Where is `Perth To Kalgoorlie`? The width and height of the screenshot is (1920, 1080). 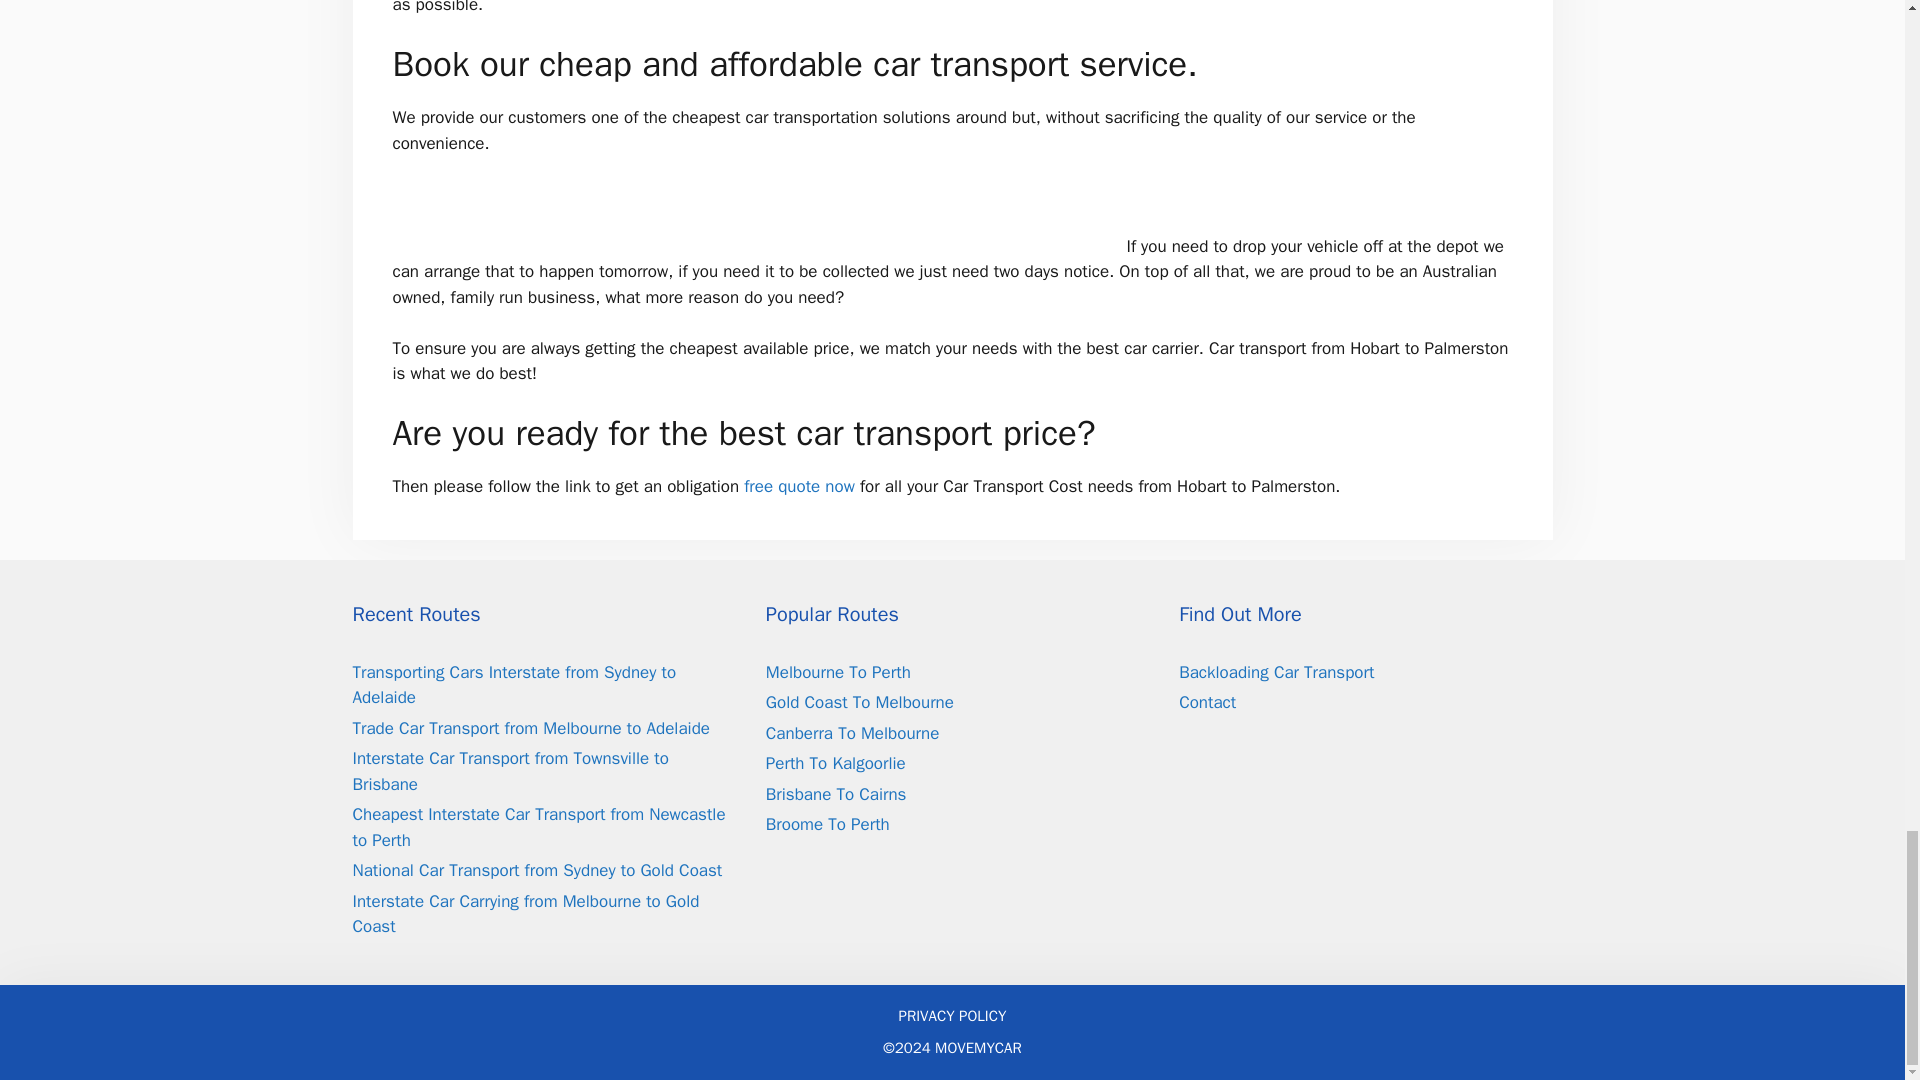 Perth To Kalgoorlie is located at coordinates (836, 763).